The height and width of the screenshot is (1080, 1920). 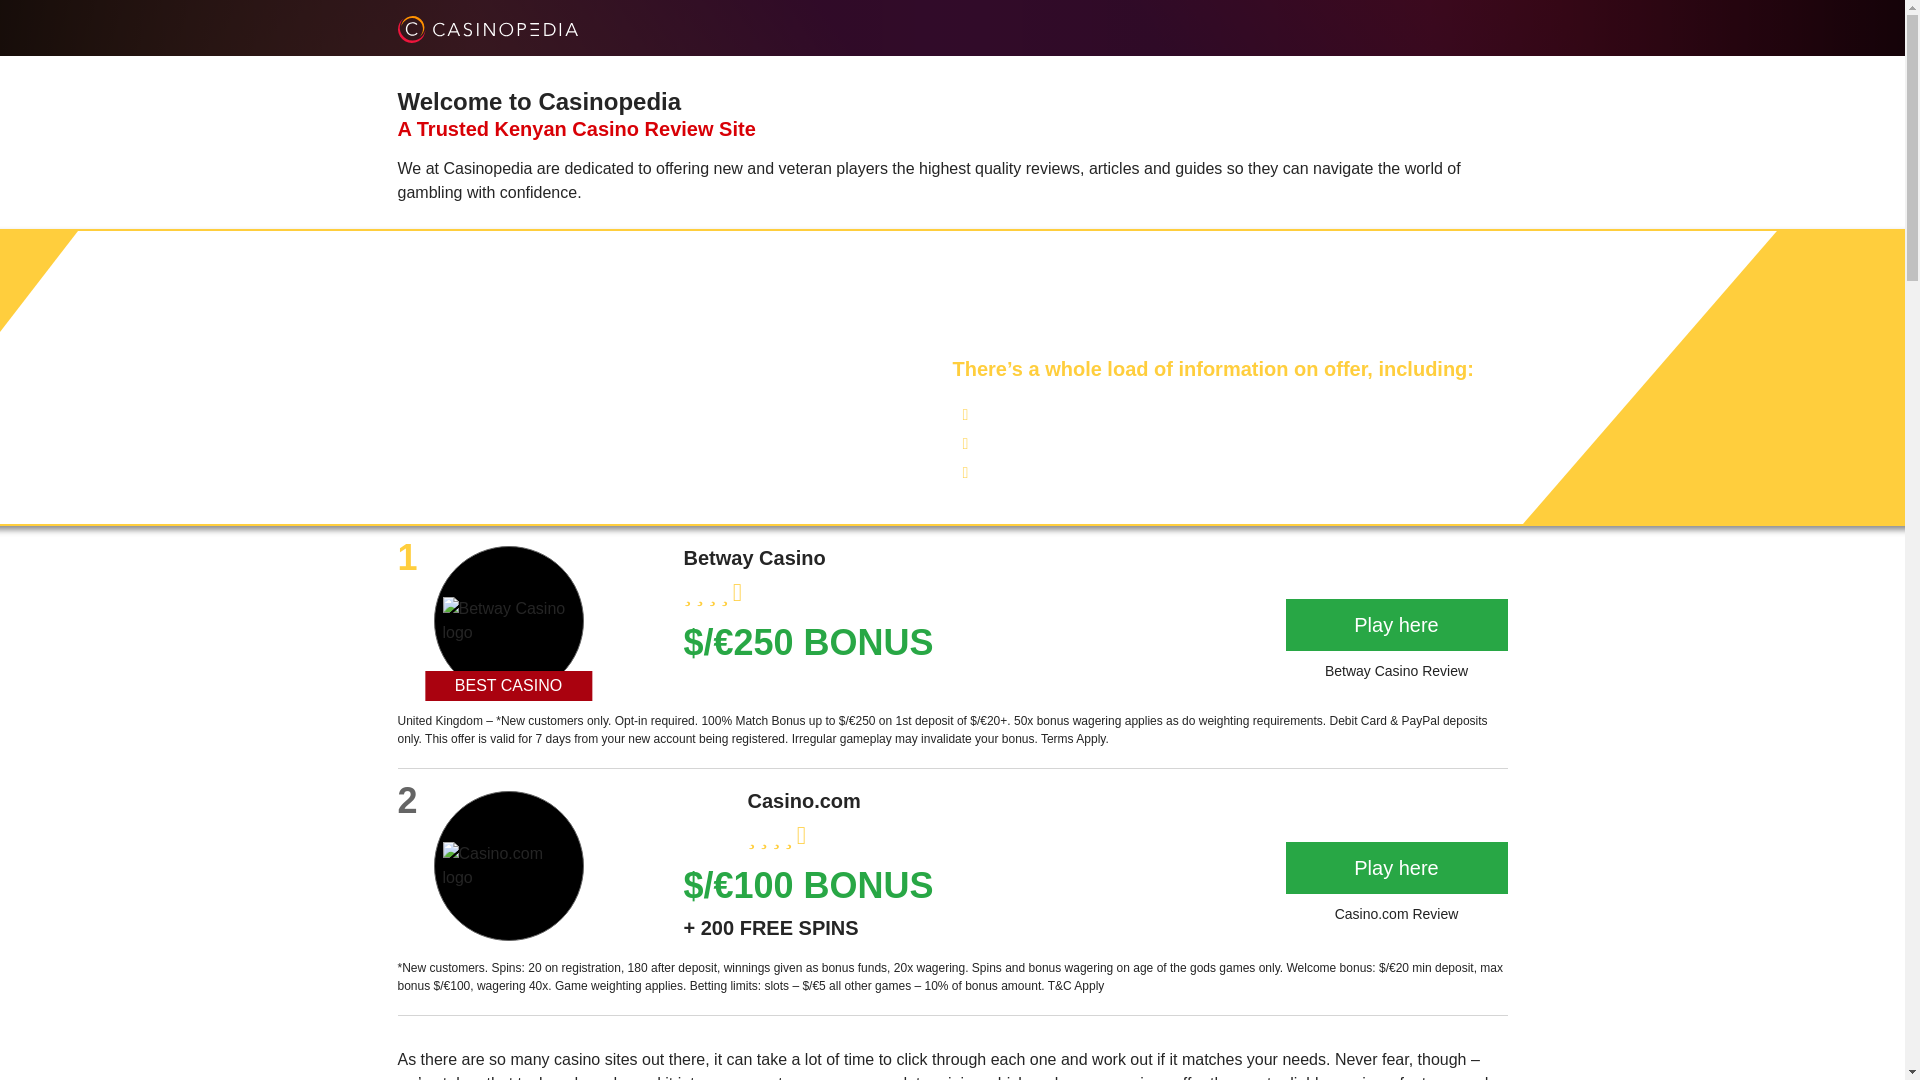 What do you see at coordinates (1396, 666) in the screenshot?
I see `Betway Casino Review` at bounding box center [1396, 666].